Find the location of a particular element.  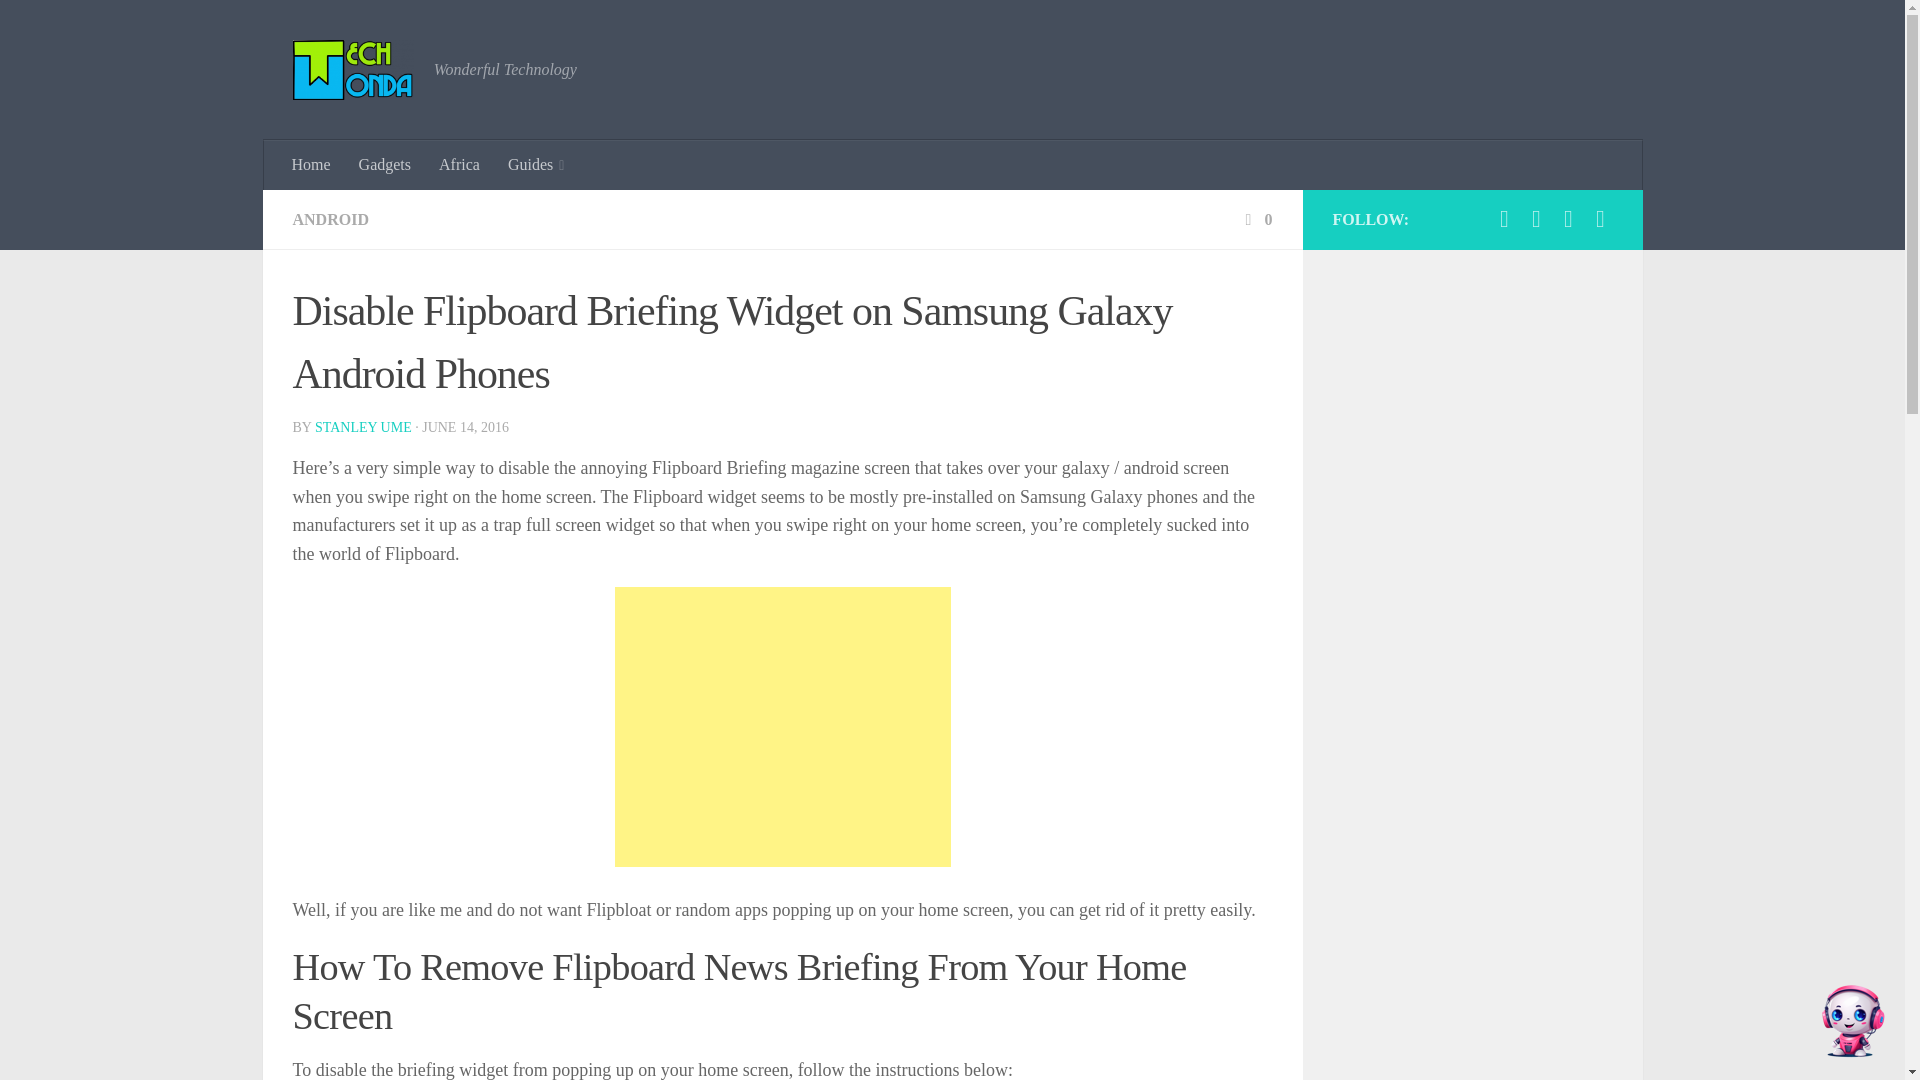

RSS is located at coordinates (1600, 219).